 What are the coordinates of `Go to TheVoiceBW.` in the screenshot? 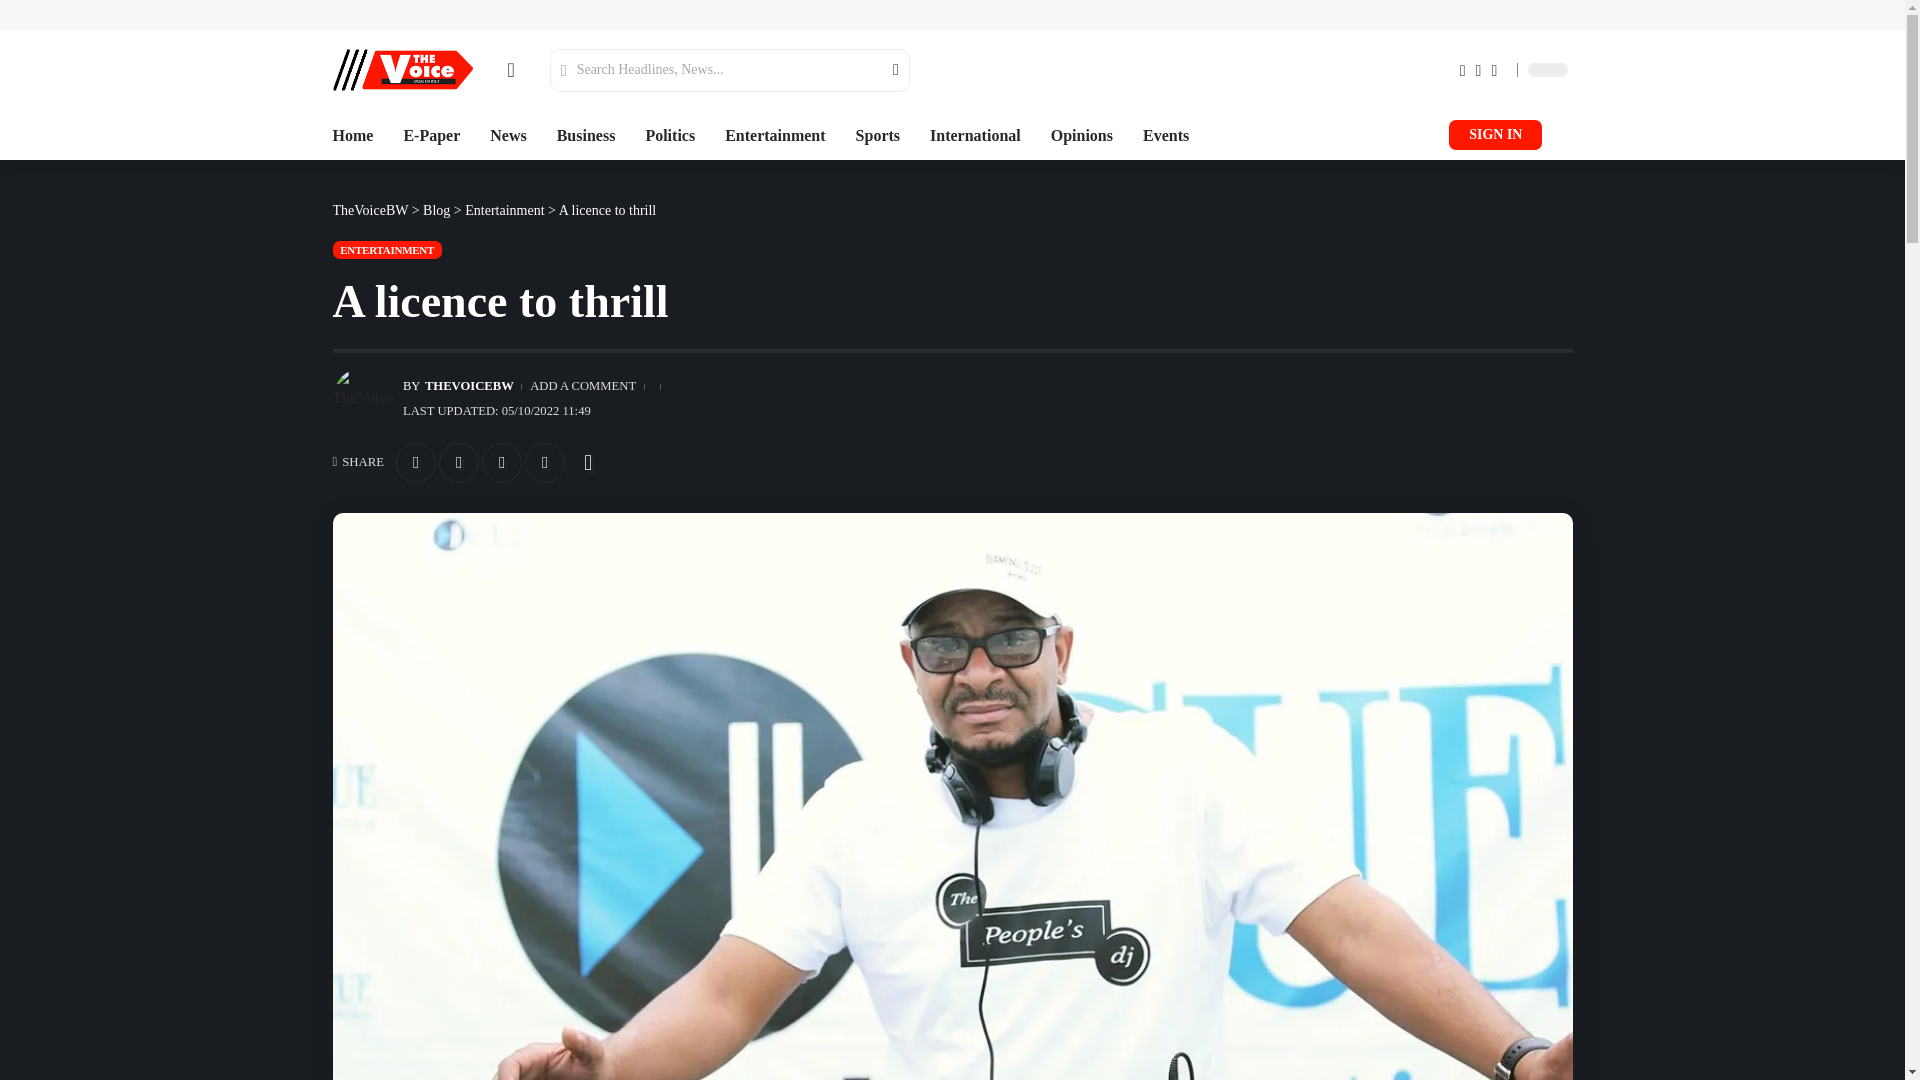 It's located at (370, 210).